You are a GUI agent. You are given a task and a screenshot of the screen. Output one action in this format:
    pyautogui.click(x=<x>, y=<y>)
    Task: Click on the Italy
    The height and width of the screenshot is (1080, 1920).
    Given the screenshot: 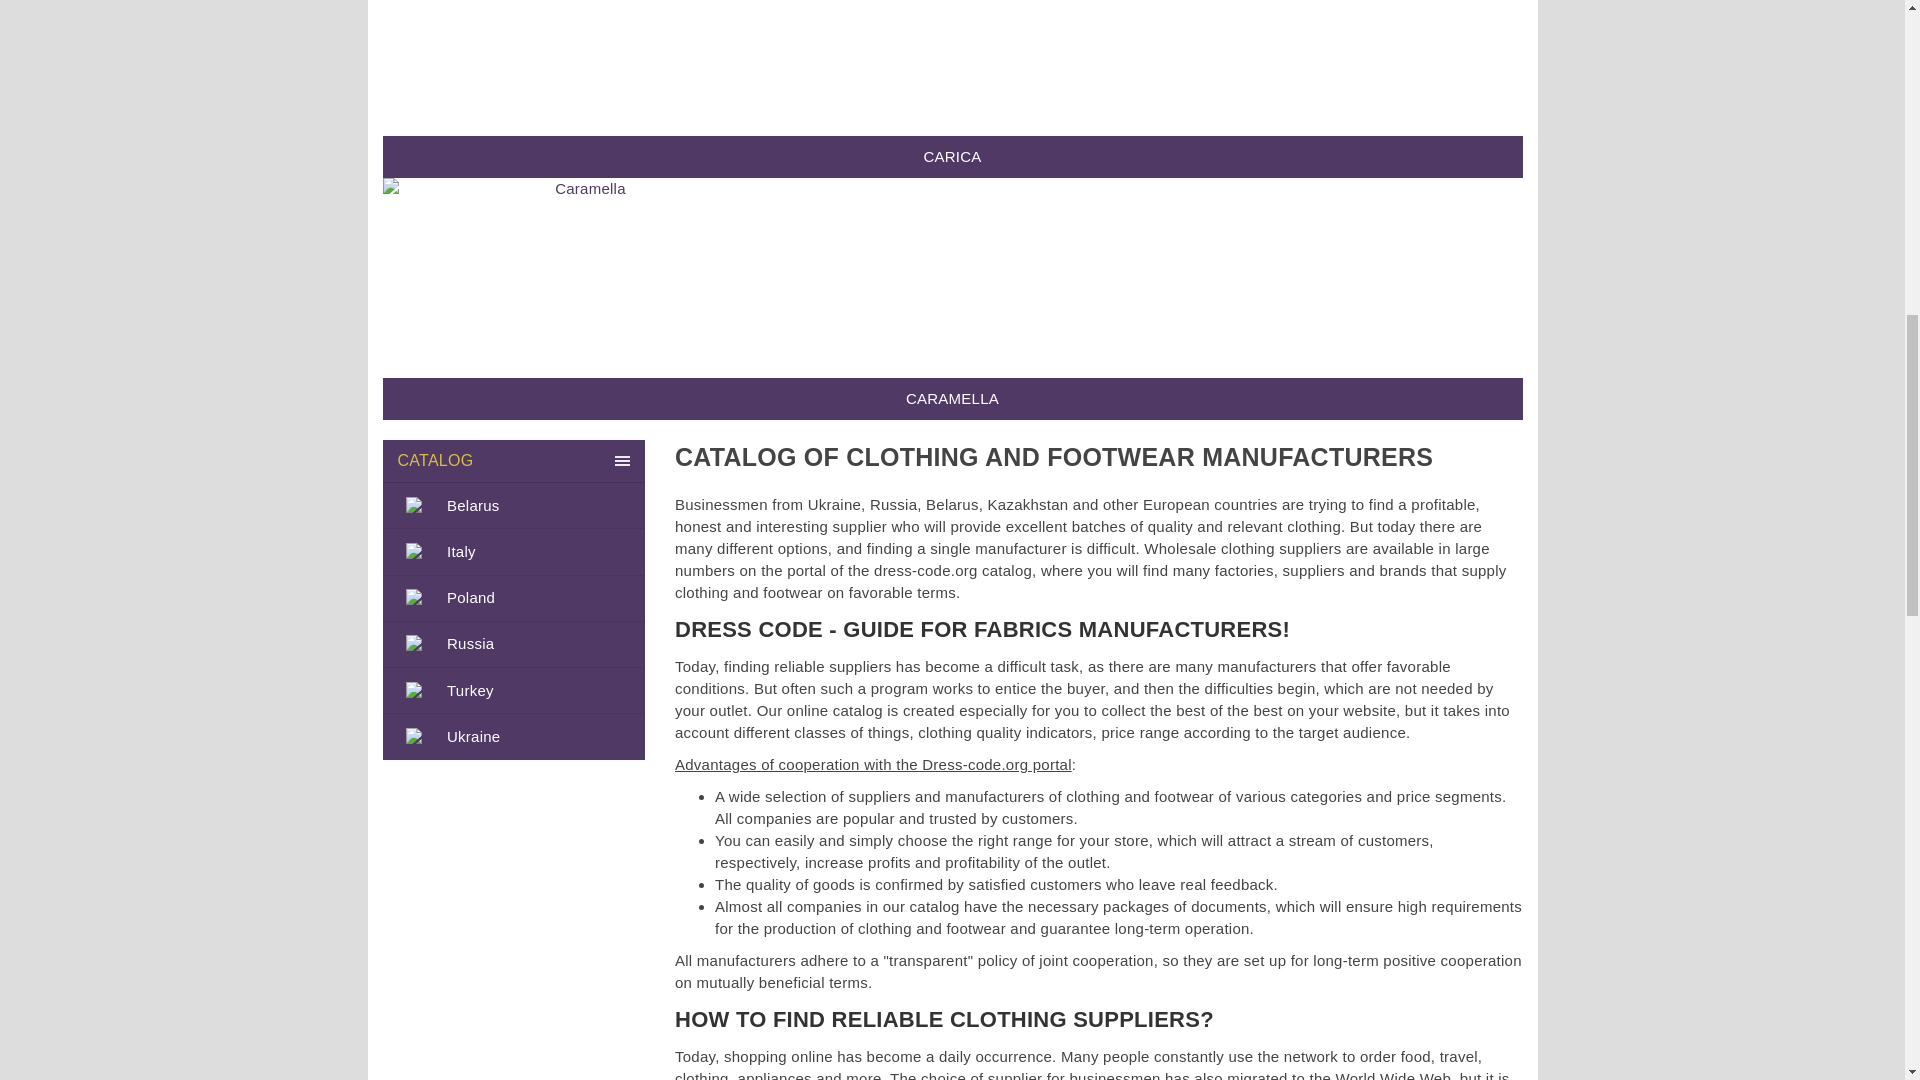 What is the action you would take?
    pyautogui.click(x=514, y=551)
    